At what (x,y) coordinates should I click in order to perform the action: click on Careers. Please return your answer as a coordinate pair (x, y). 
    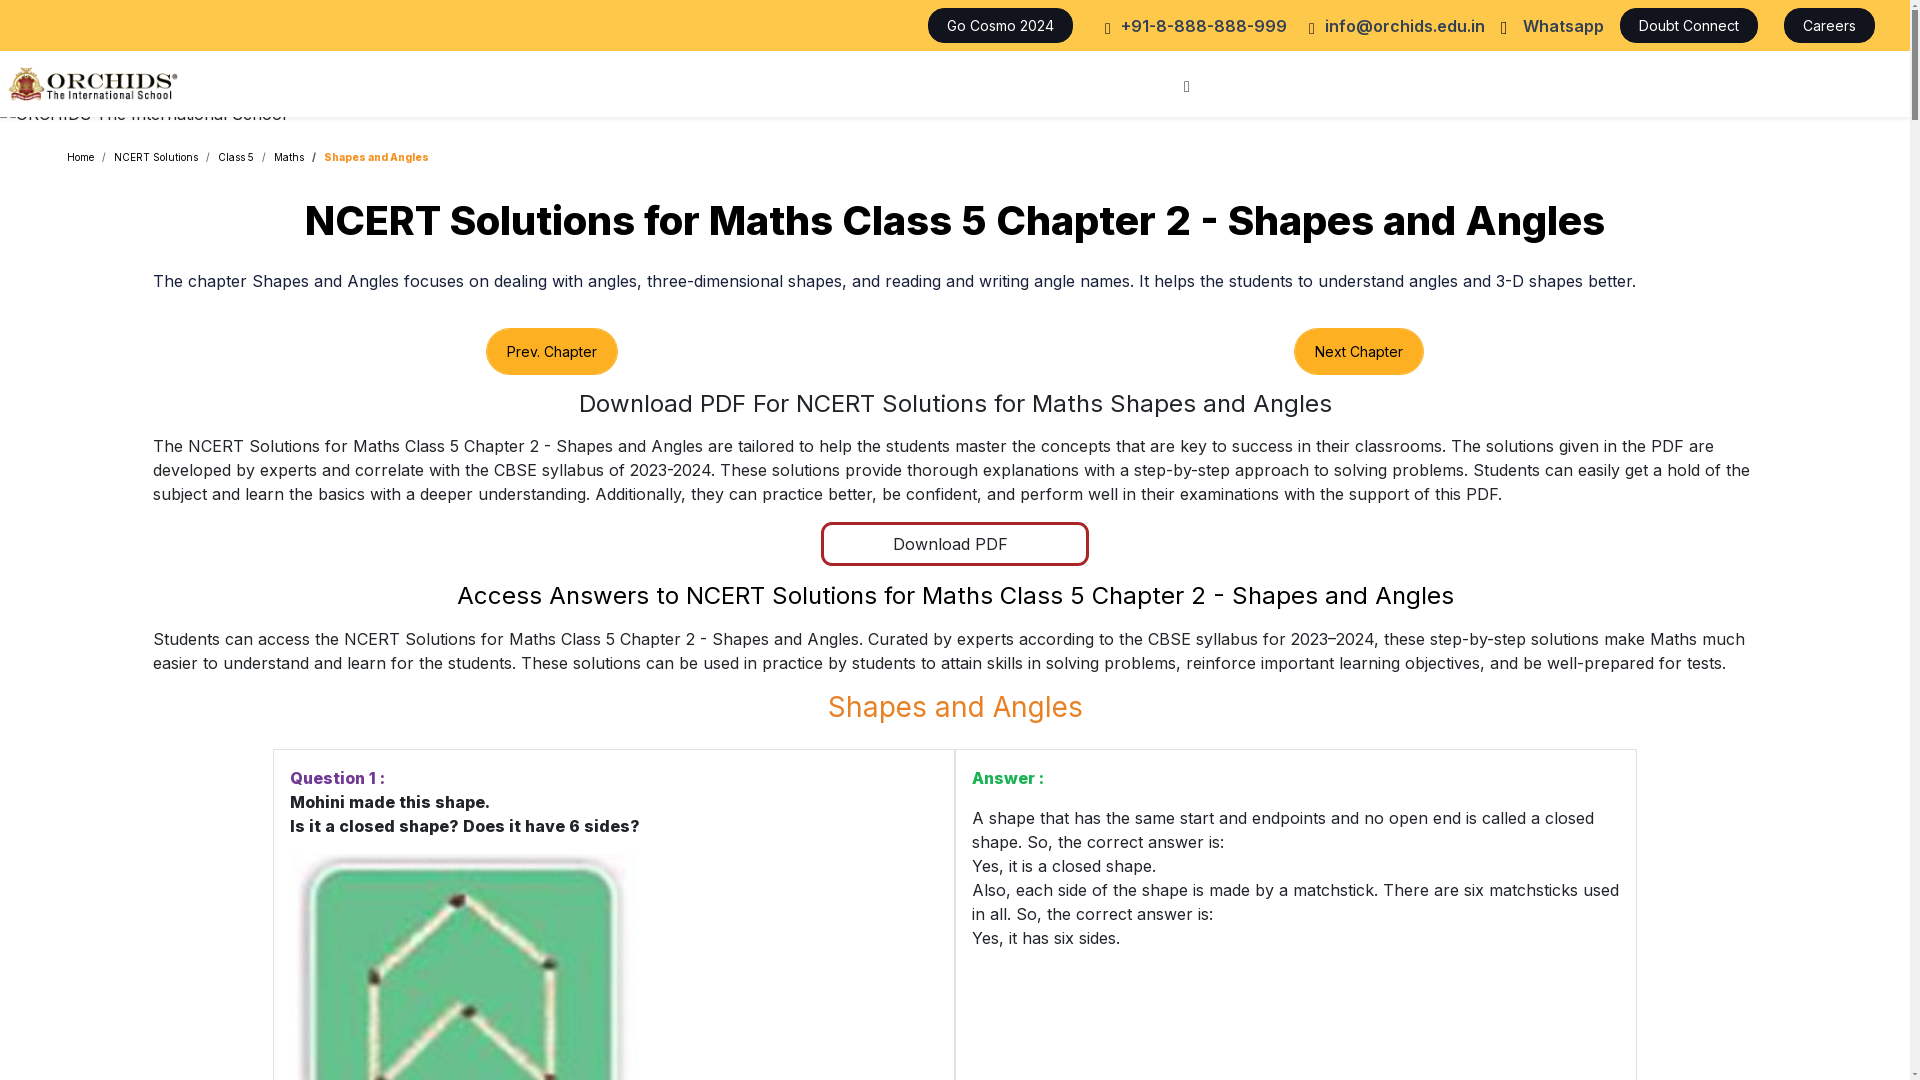
    Looking at the image, I should click on (1834, 25).